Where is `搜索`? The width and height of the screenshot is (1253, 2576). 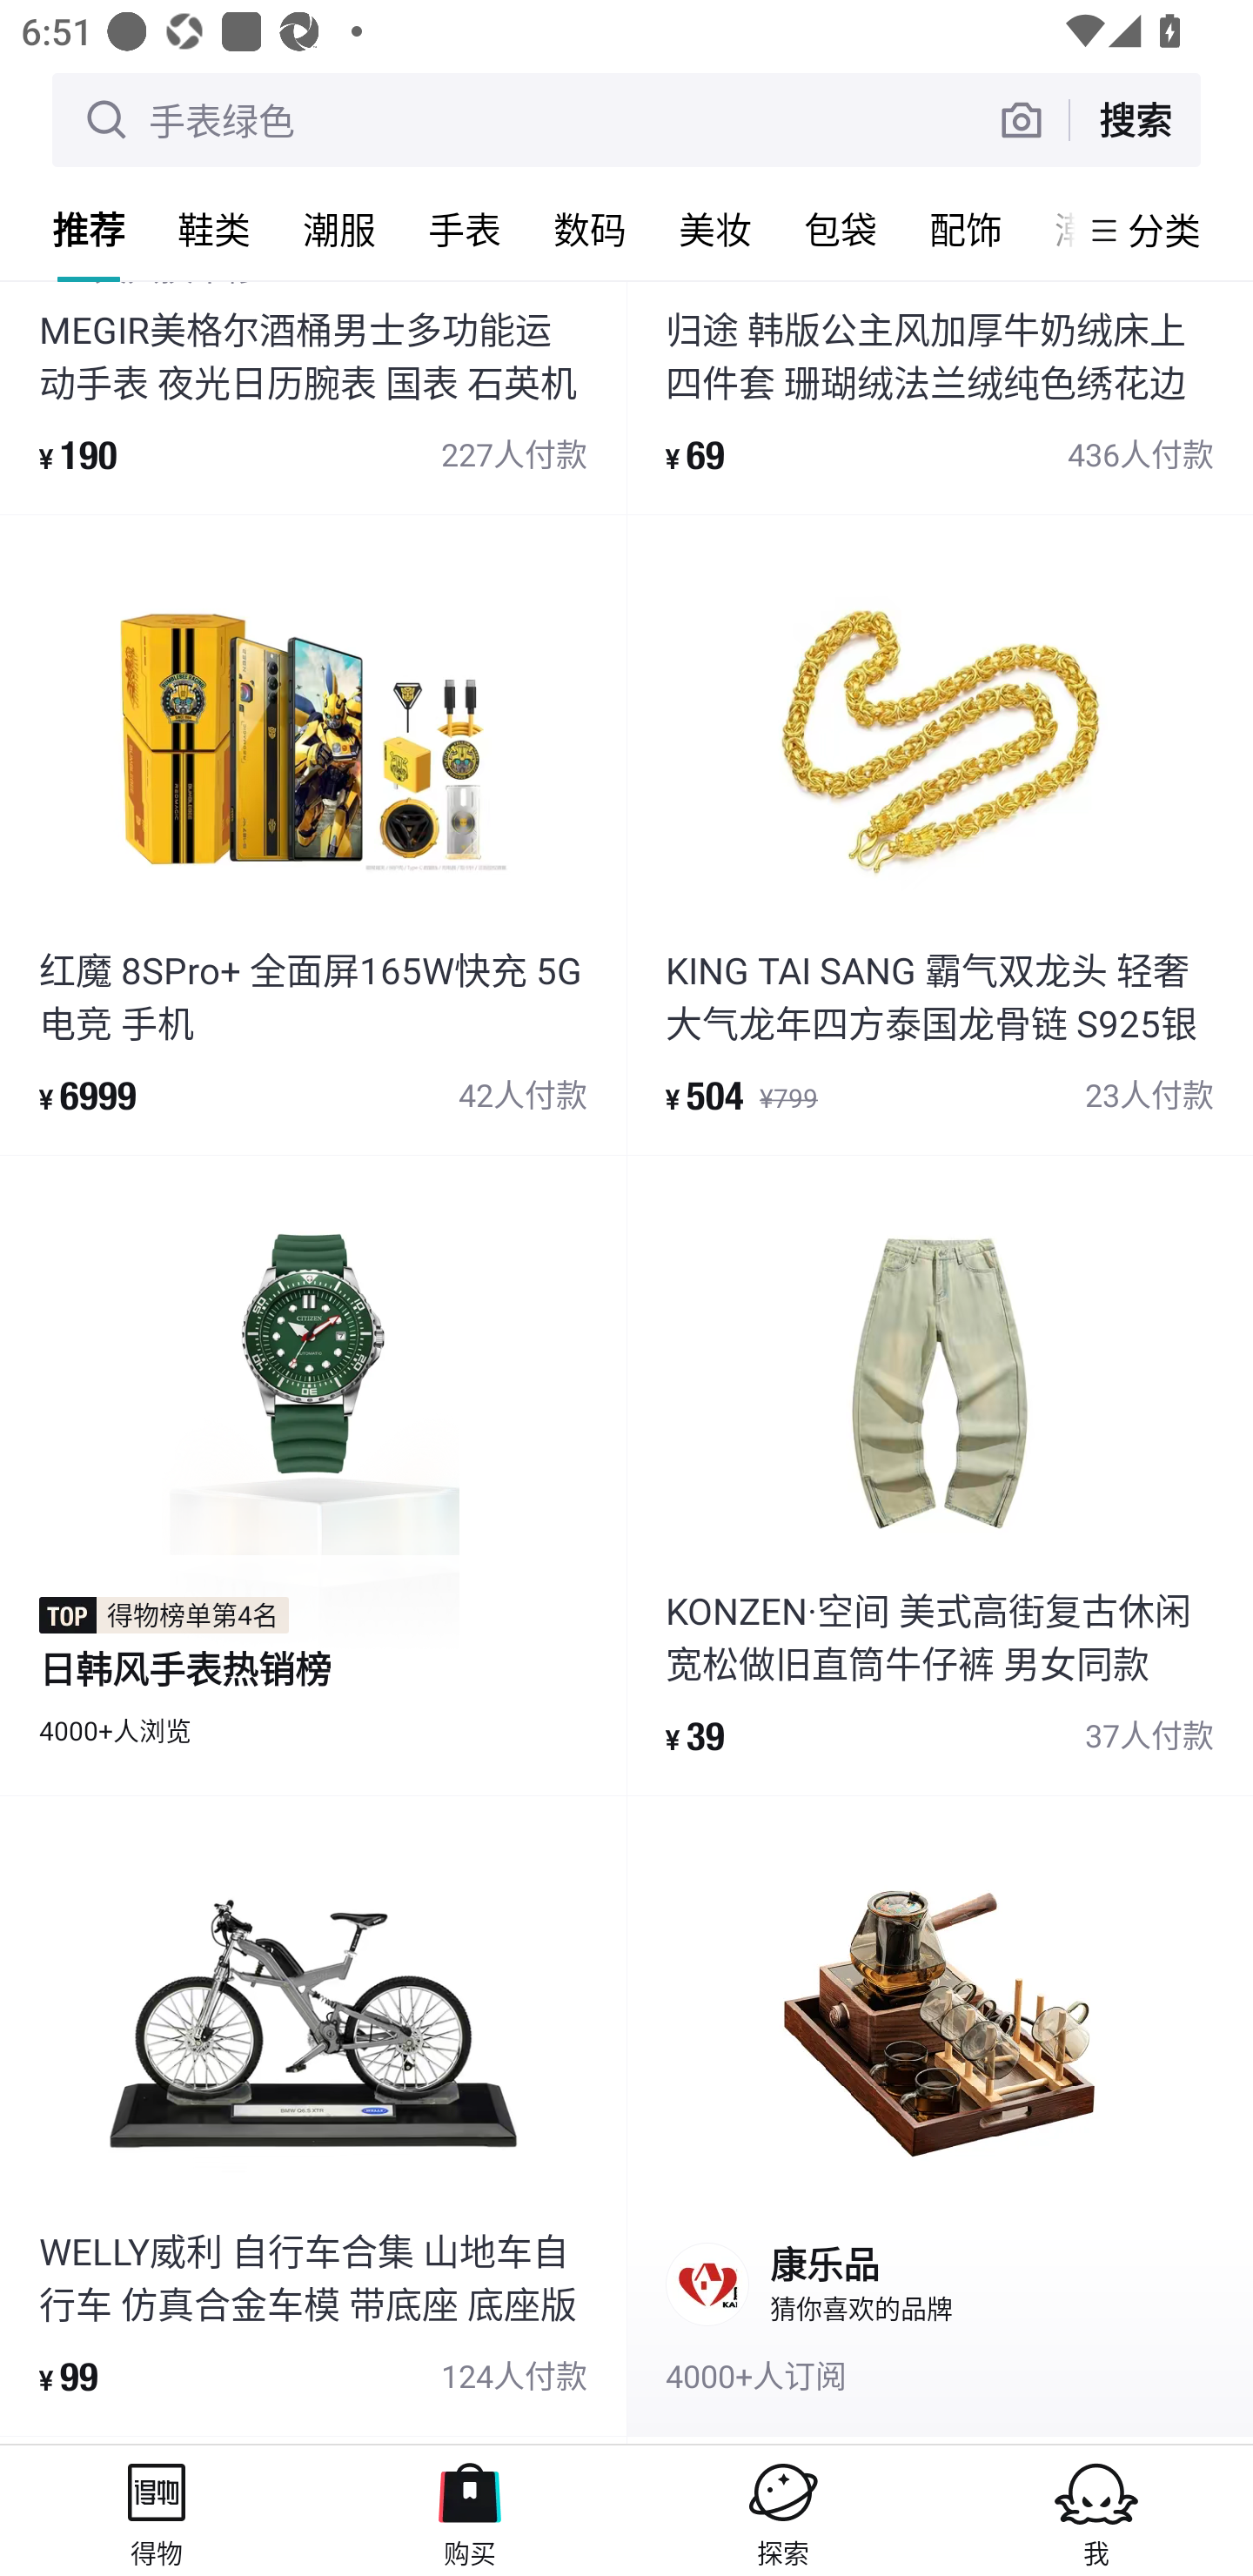
搜索 is located at coordinates (1135, 119).